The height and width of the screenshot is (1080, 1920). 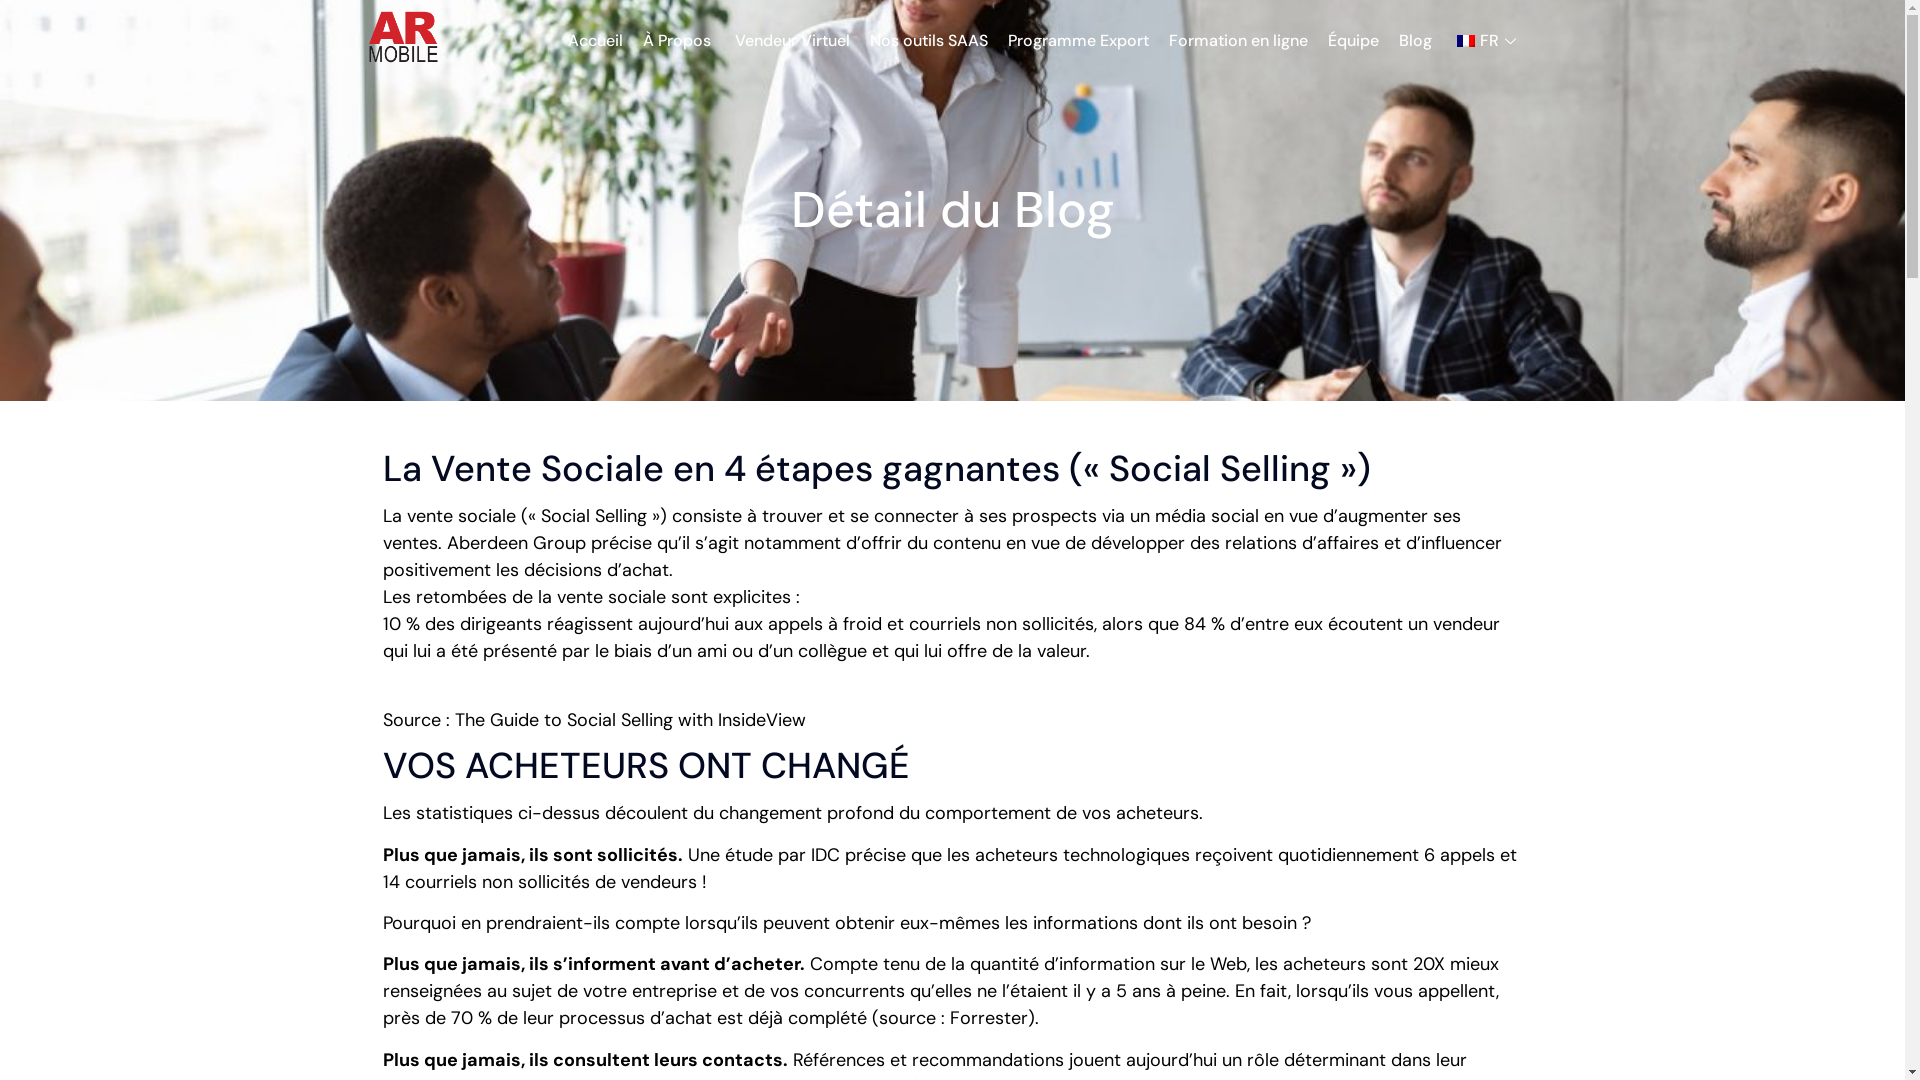 What do you see at coordinates (1486, 41) in the screenshot?
I see `FR` at bounding box center [1486, 41].